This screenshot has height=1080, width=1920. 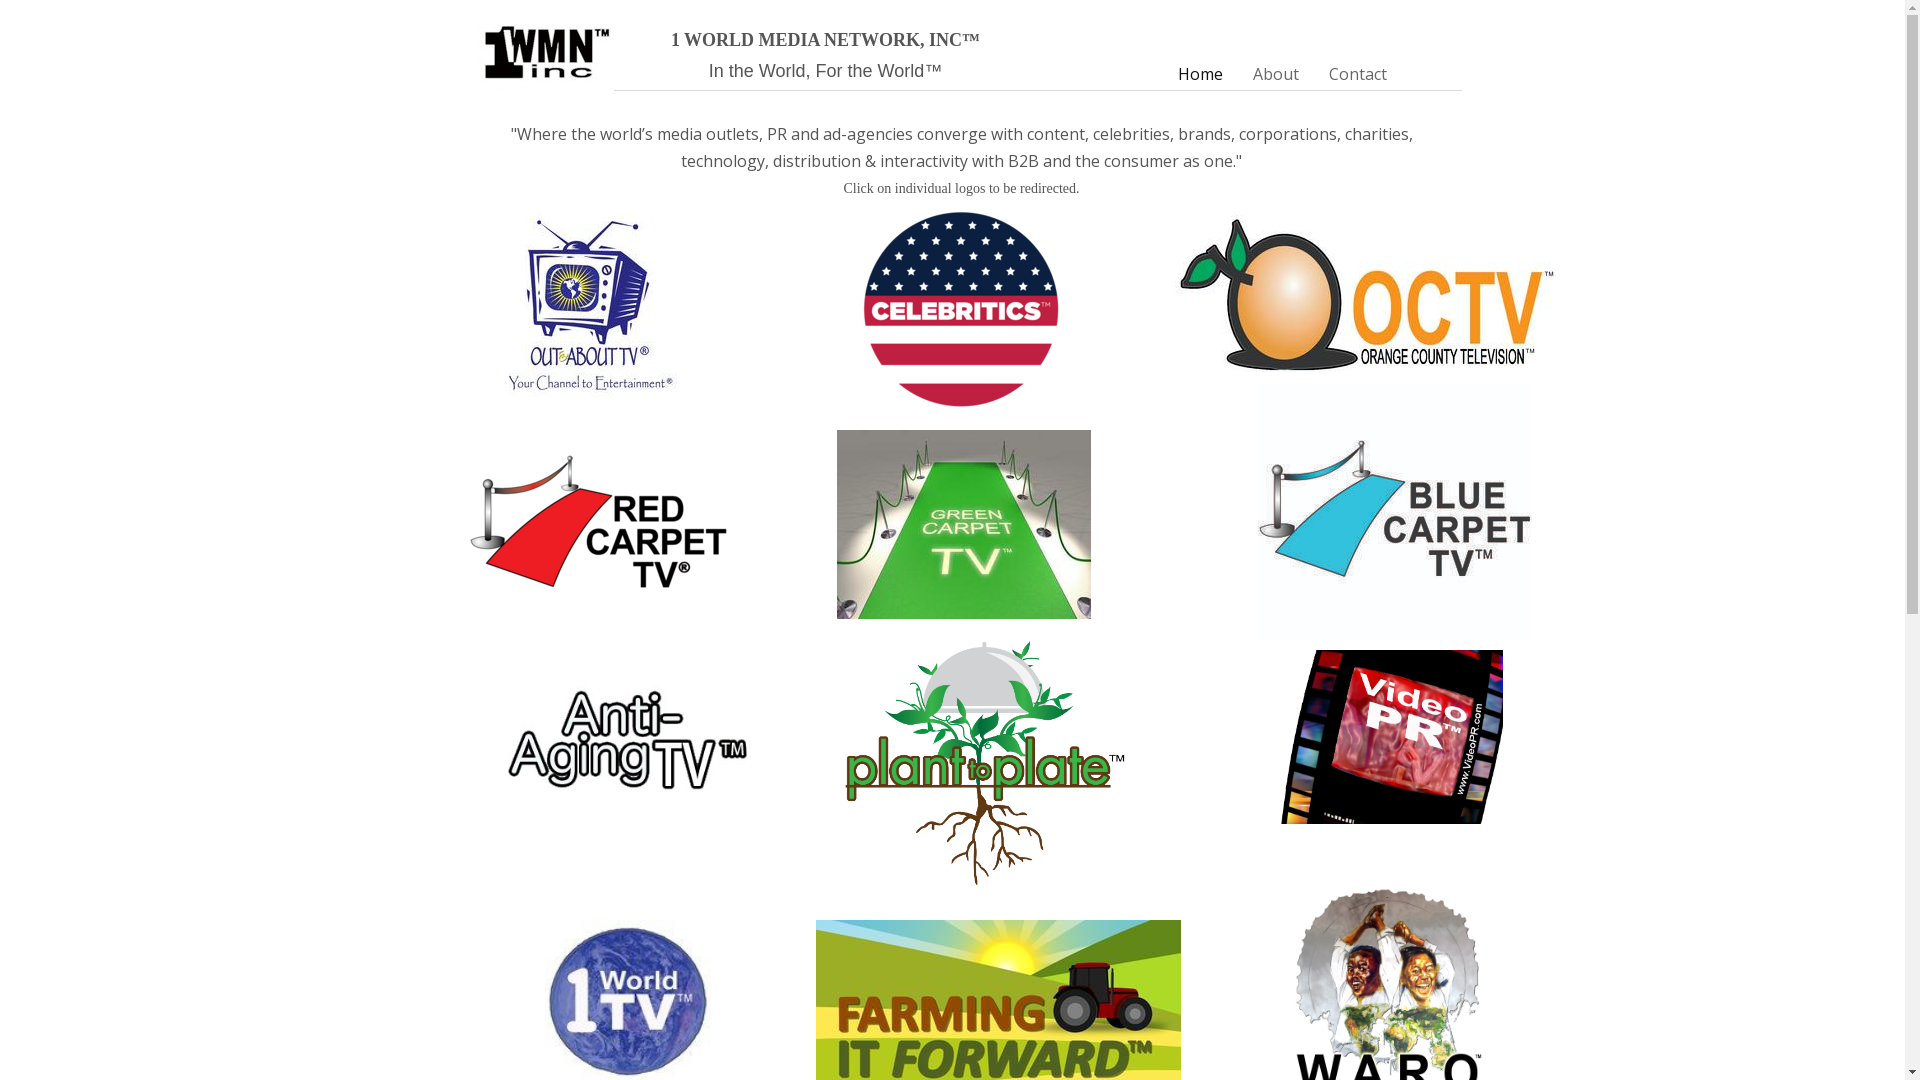 I want to click on Home, so click(x=1200, y=74).